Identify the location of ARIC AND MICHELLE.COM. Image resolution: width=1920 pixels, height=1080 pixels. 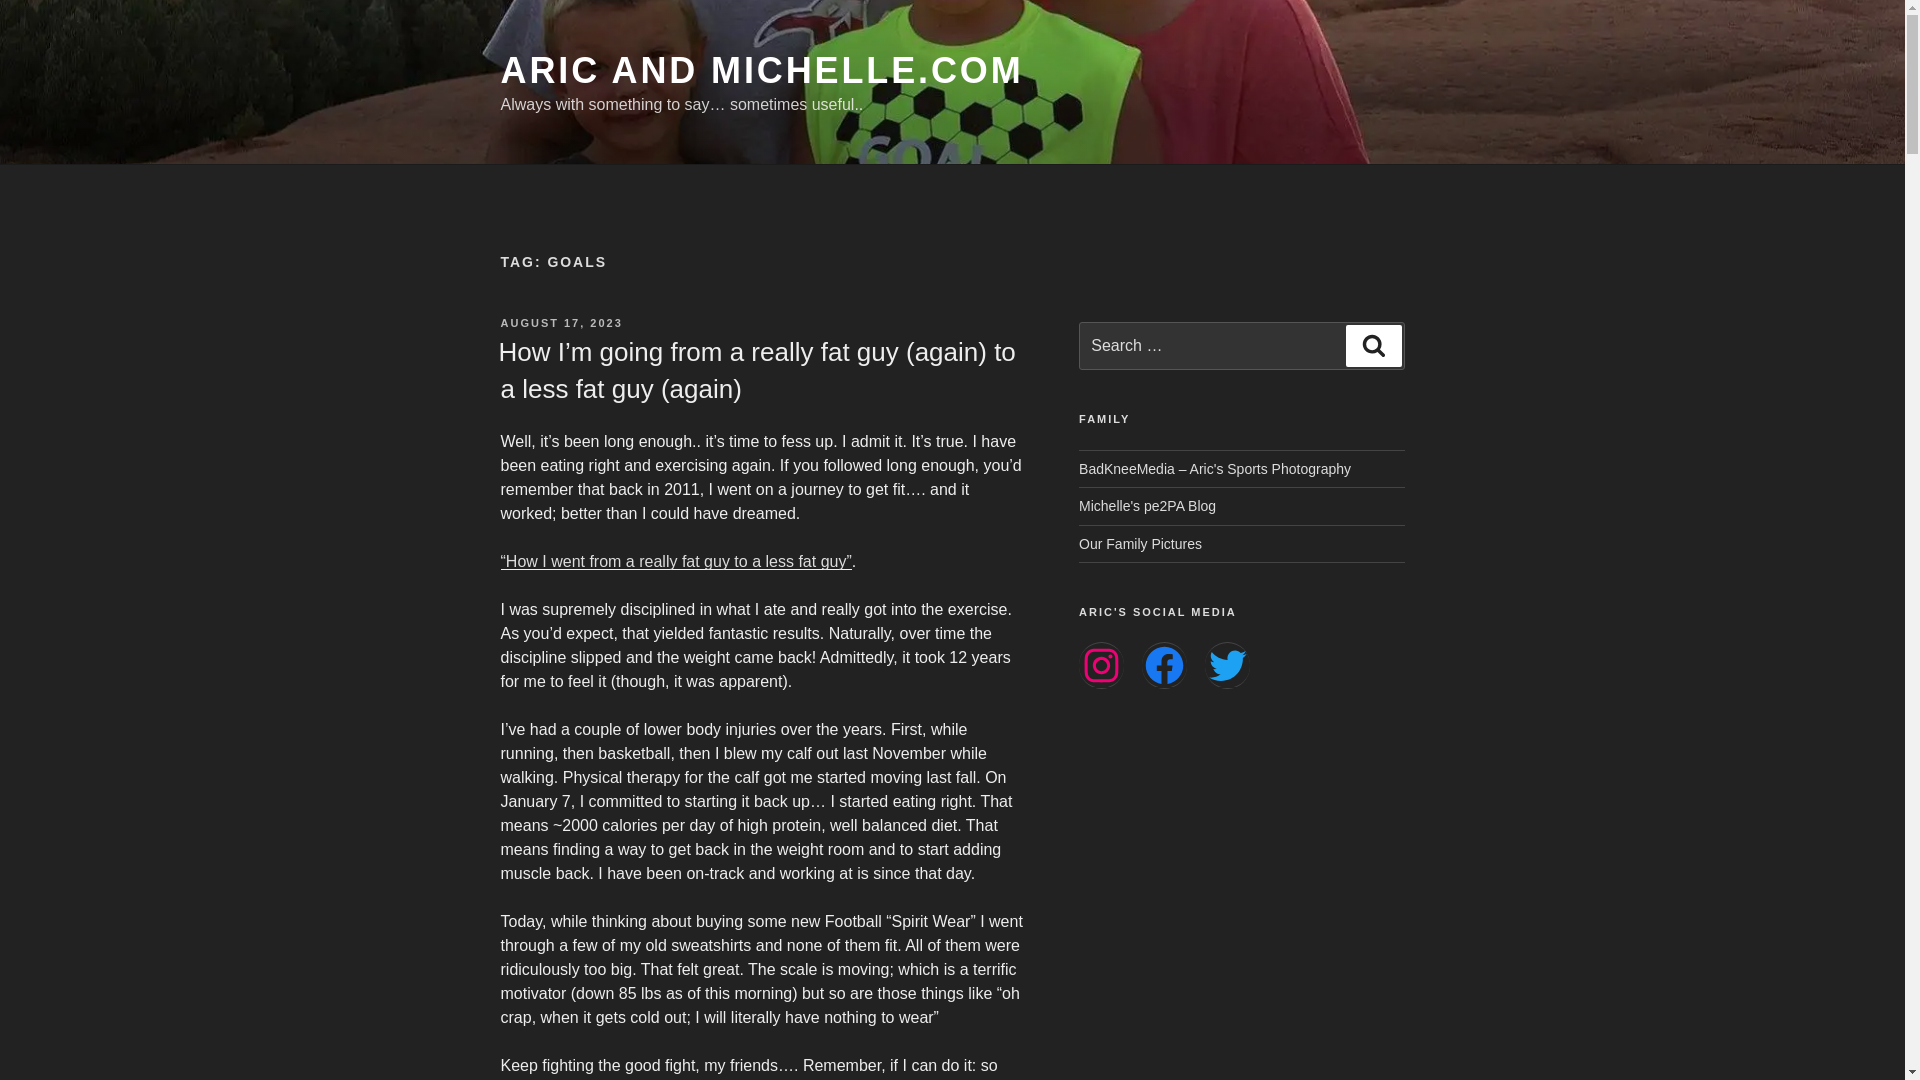
(761, 70).